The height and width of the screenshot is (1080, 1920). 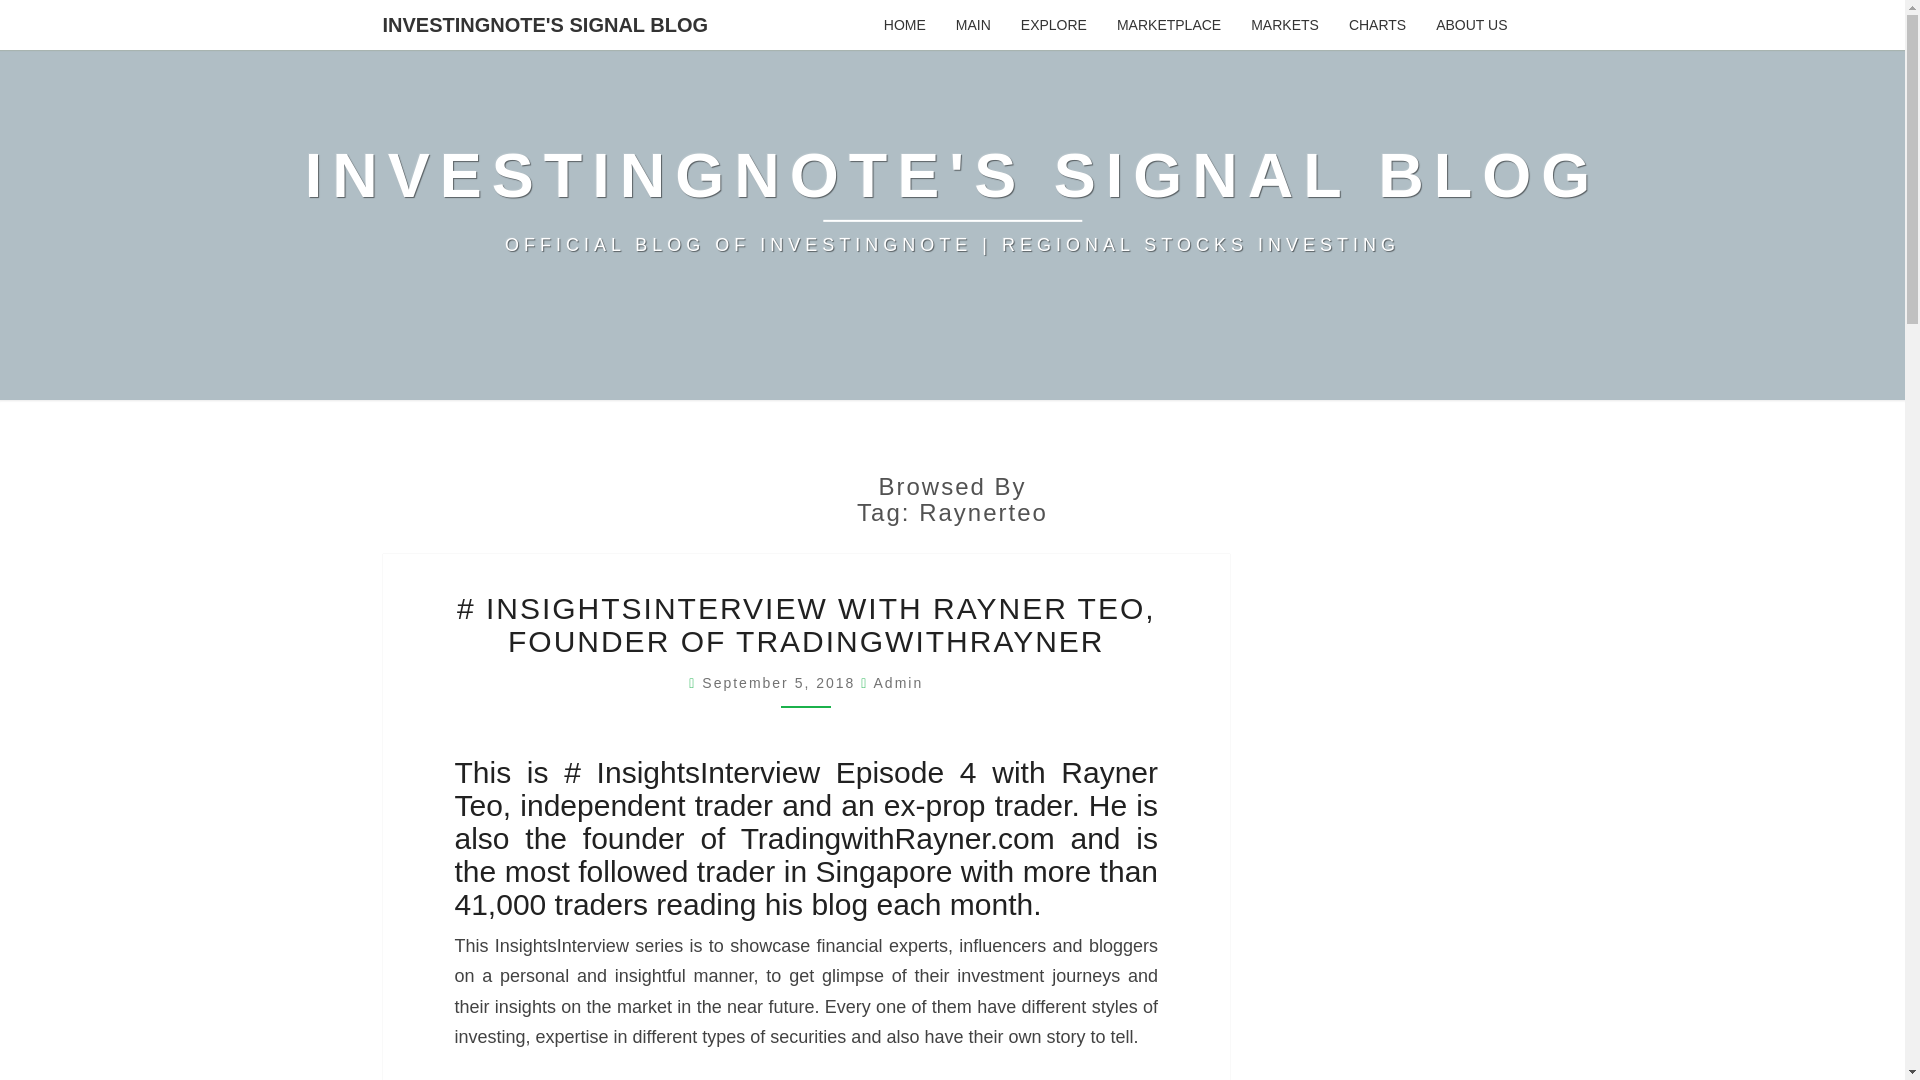 I want to click on Admin, so click(x=898, y=683).